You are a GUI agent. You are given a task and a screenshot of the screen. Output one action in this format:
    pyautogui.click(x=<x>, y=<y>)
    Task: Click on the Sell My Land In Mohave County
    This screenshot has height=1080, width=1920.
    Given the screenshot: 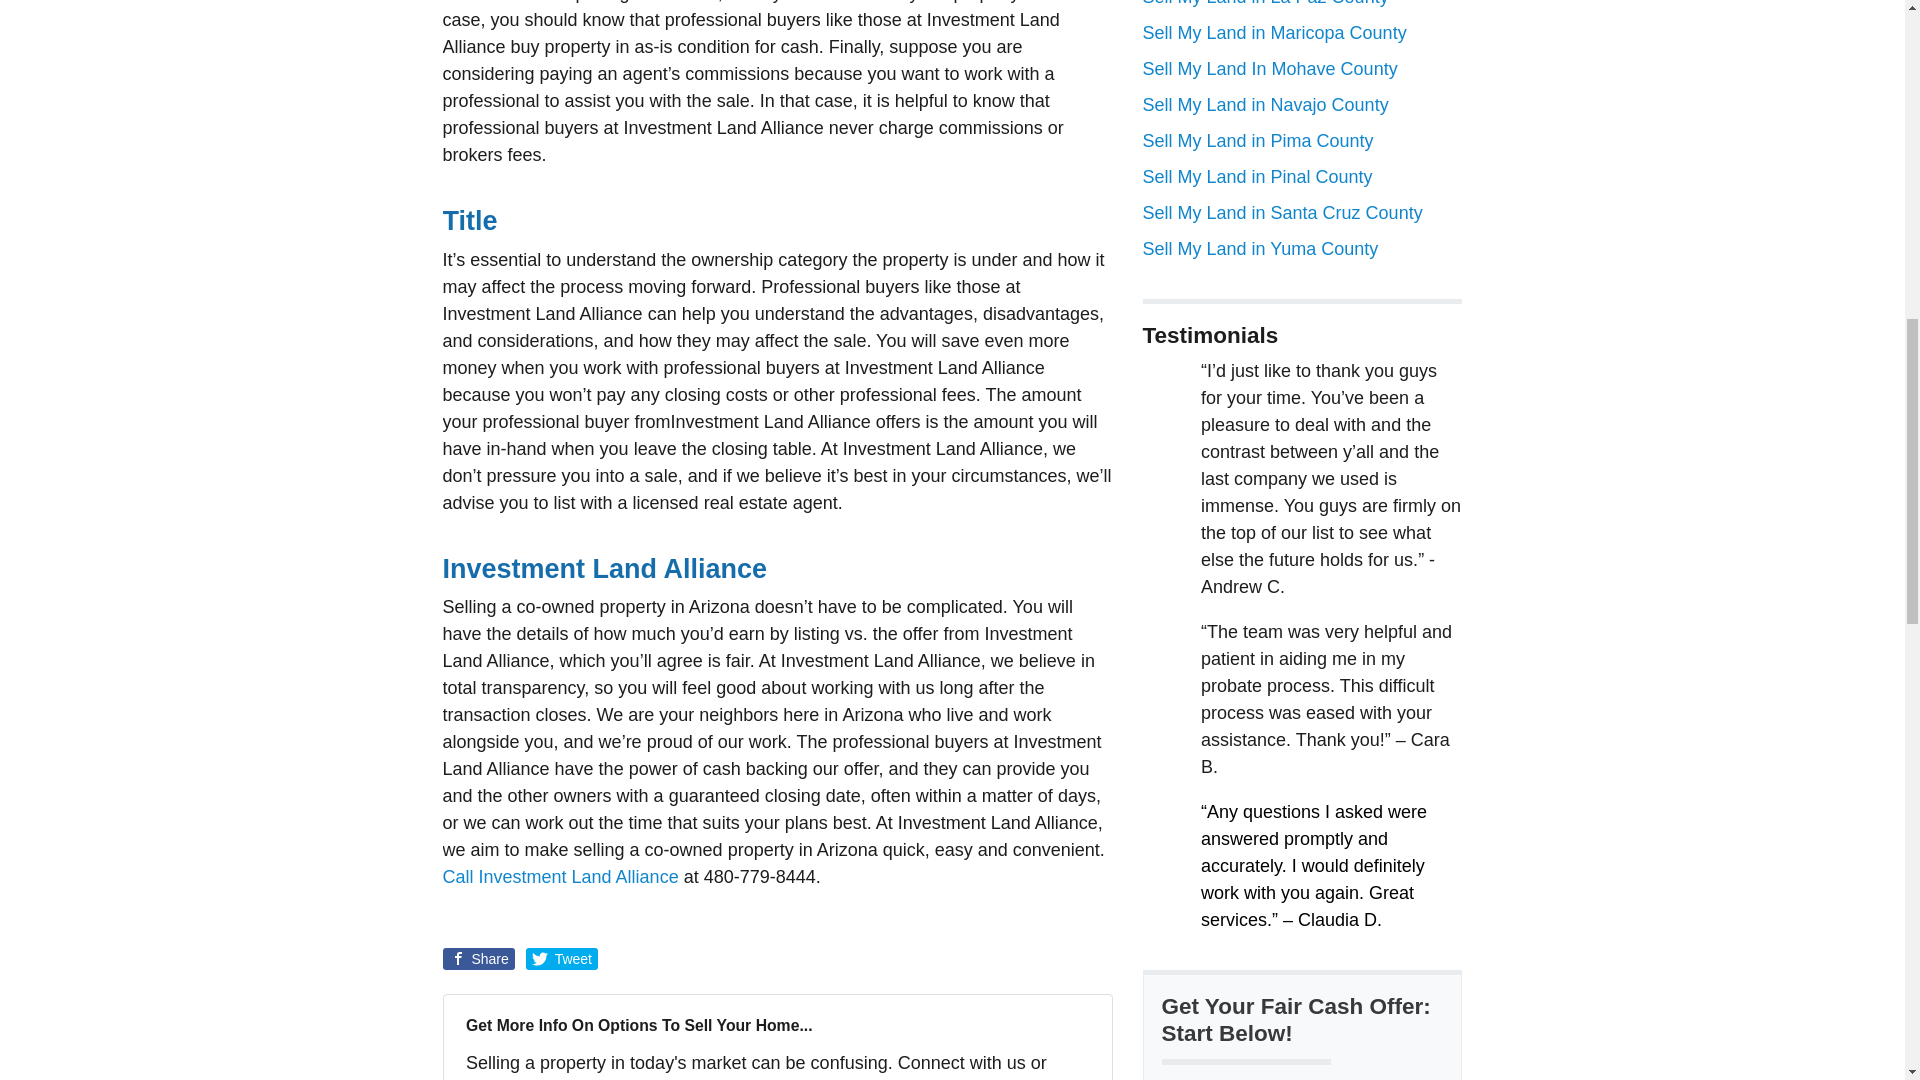 What is the action you would take?
    pyautogui.click(x=1270, y=68)
    